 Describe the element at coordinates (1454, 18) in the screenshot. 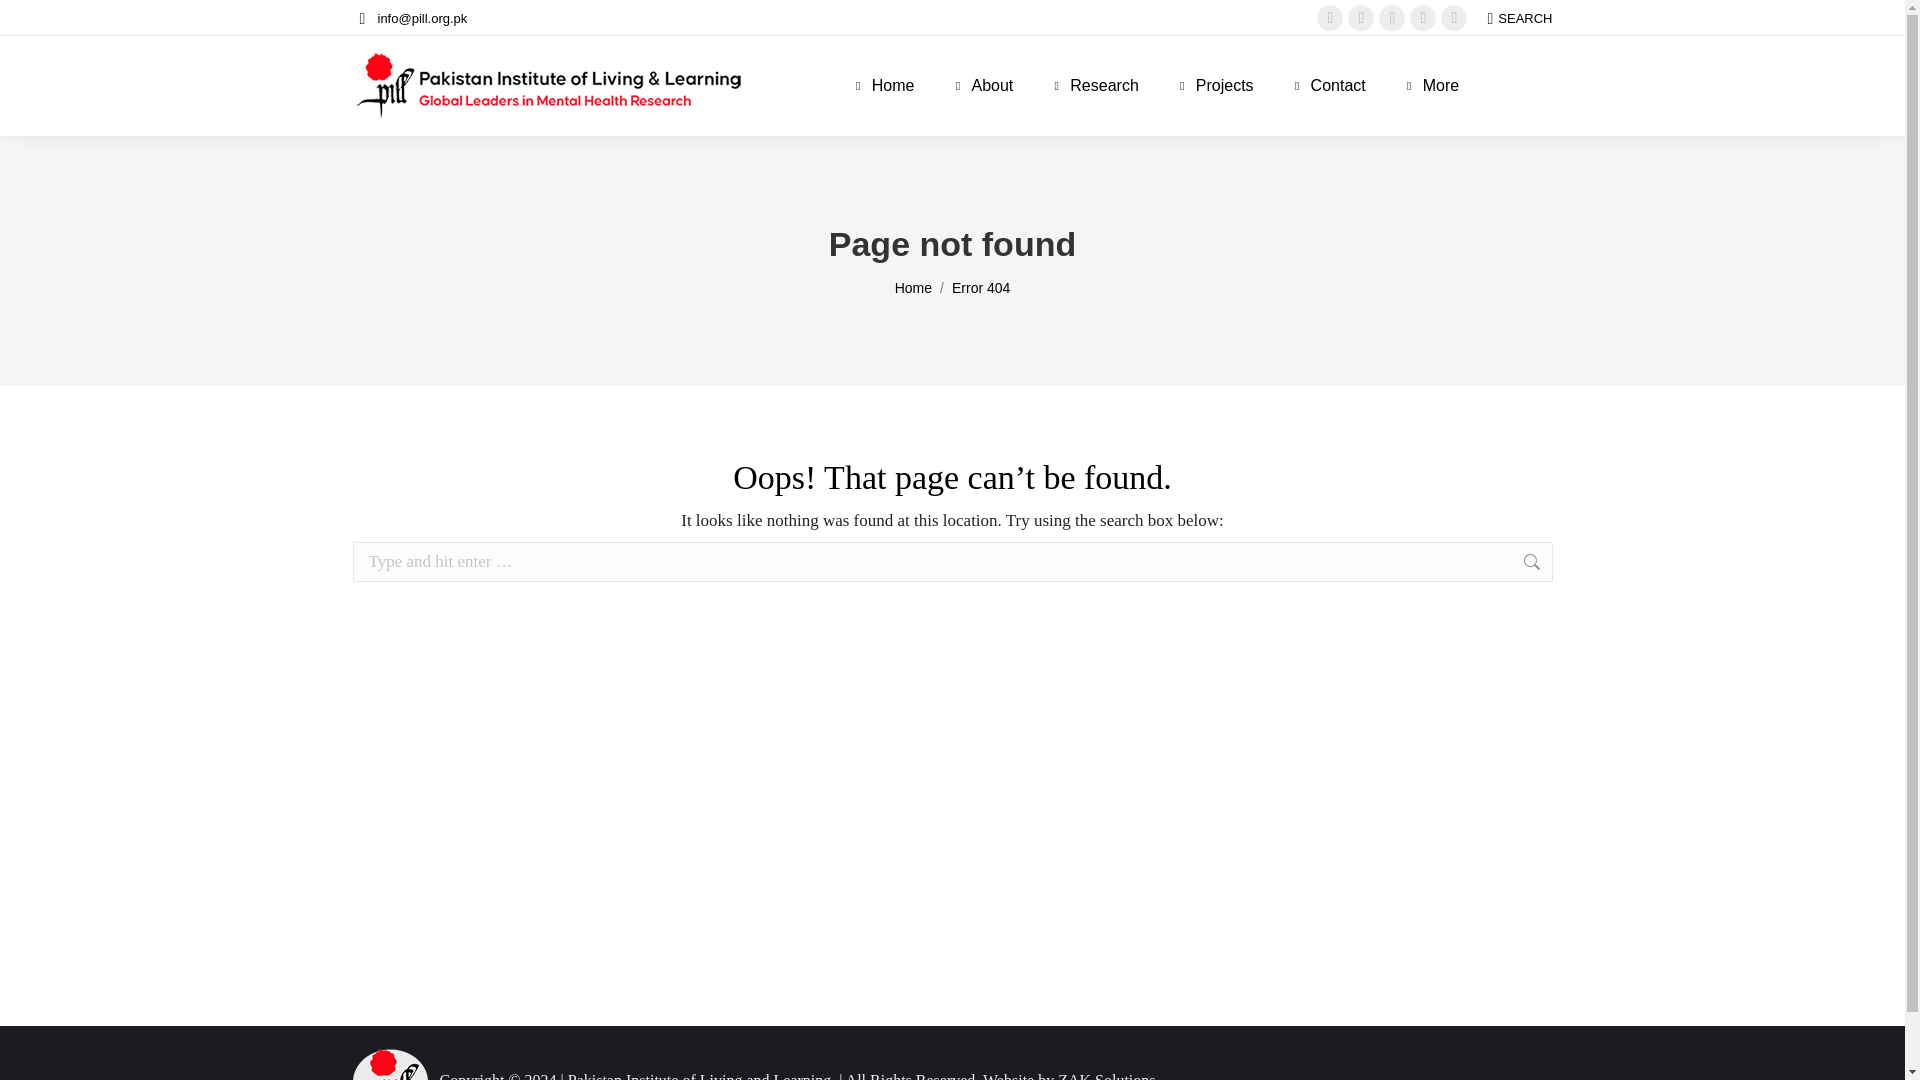

I see `YouTube page opens in new window` at that location.